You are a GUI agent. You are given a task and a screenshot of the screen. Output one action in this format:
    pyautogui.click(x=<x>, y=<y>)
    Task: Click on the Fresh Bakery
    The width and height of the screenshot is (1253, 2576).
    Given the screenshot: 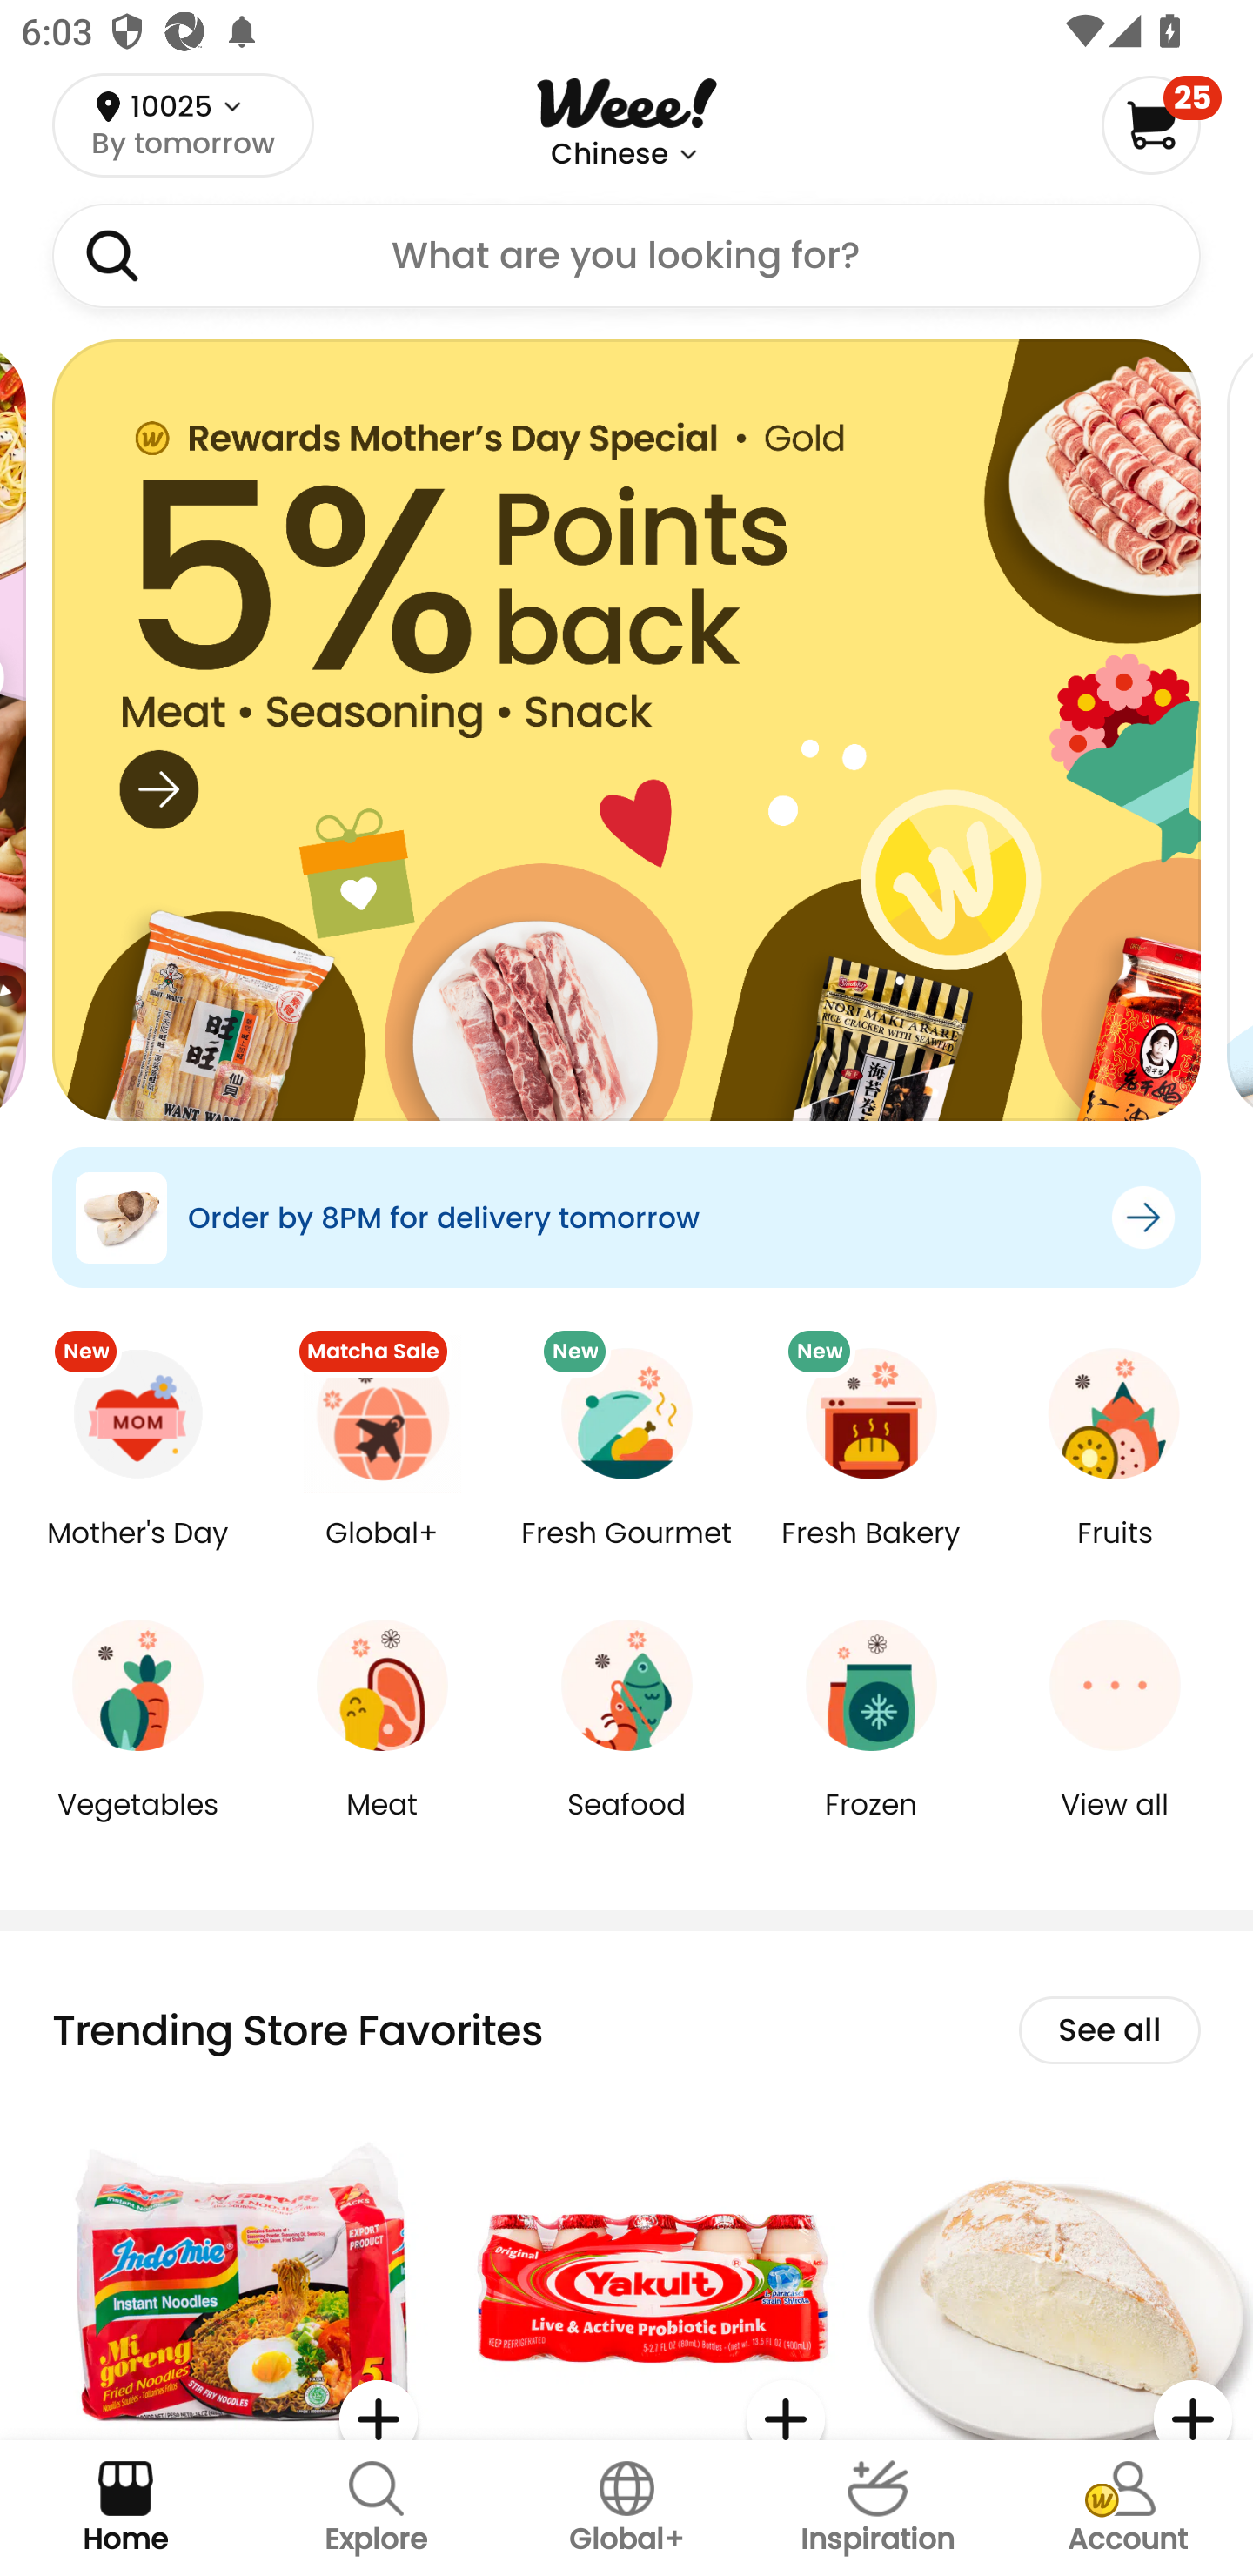 What is the action you would take?
    pyautogui.click(x=870, y=1554)
    